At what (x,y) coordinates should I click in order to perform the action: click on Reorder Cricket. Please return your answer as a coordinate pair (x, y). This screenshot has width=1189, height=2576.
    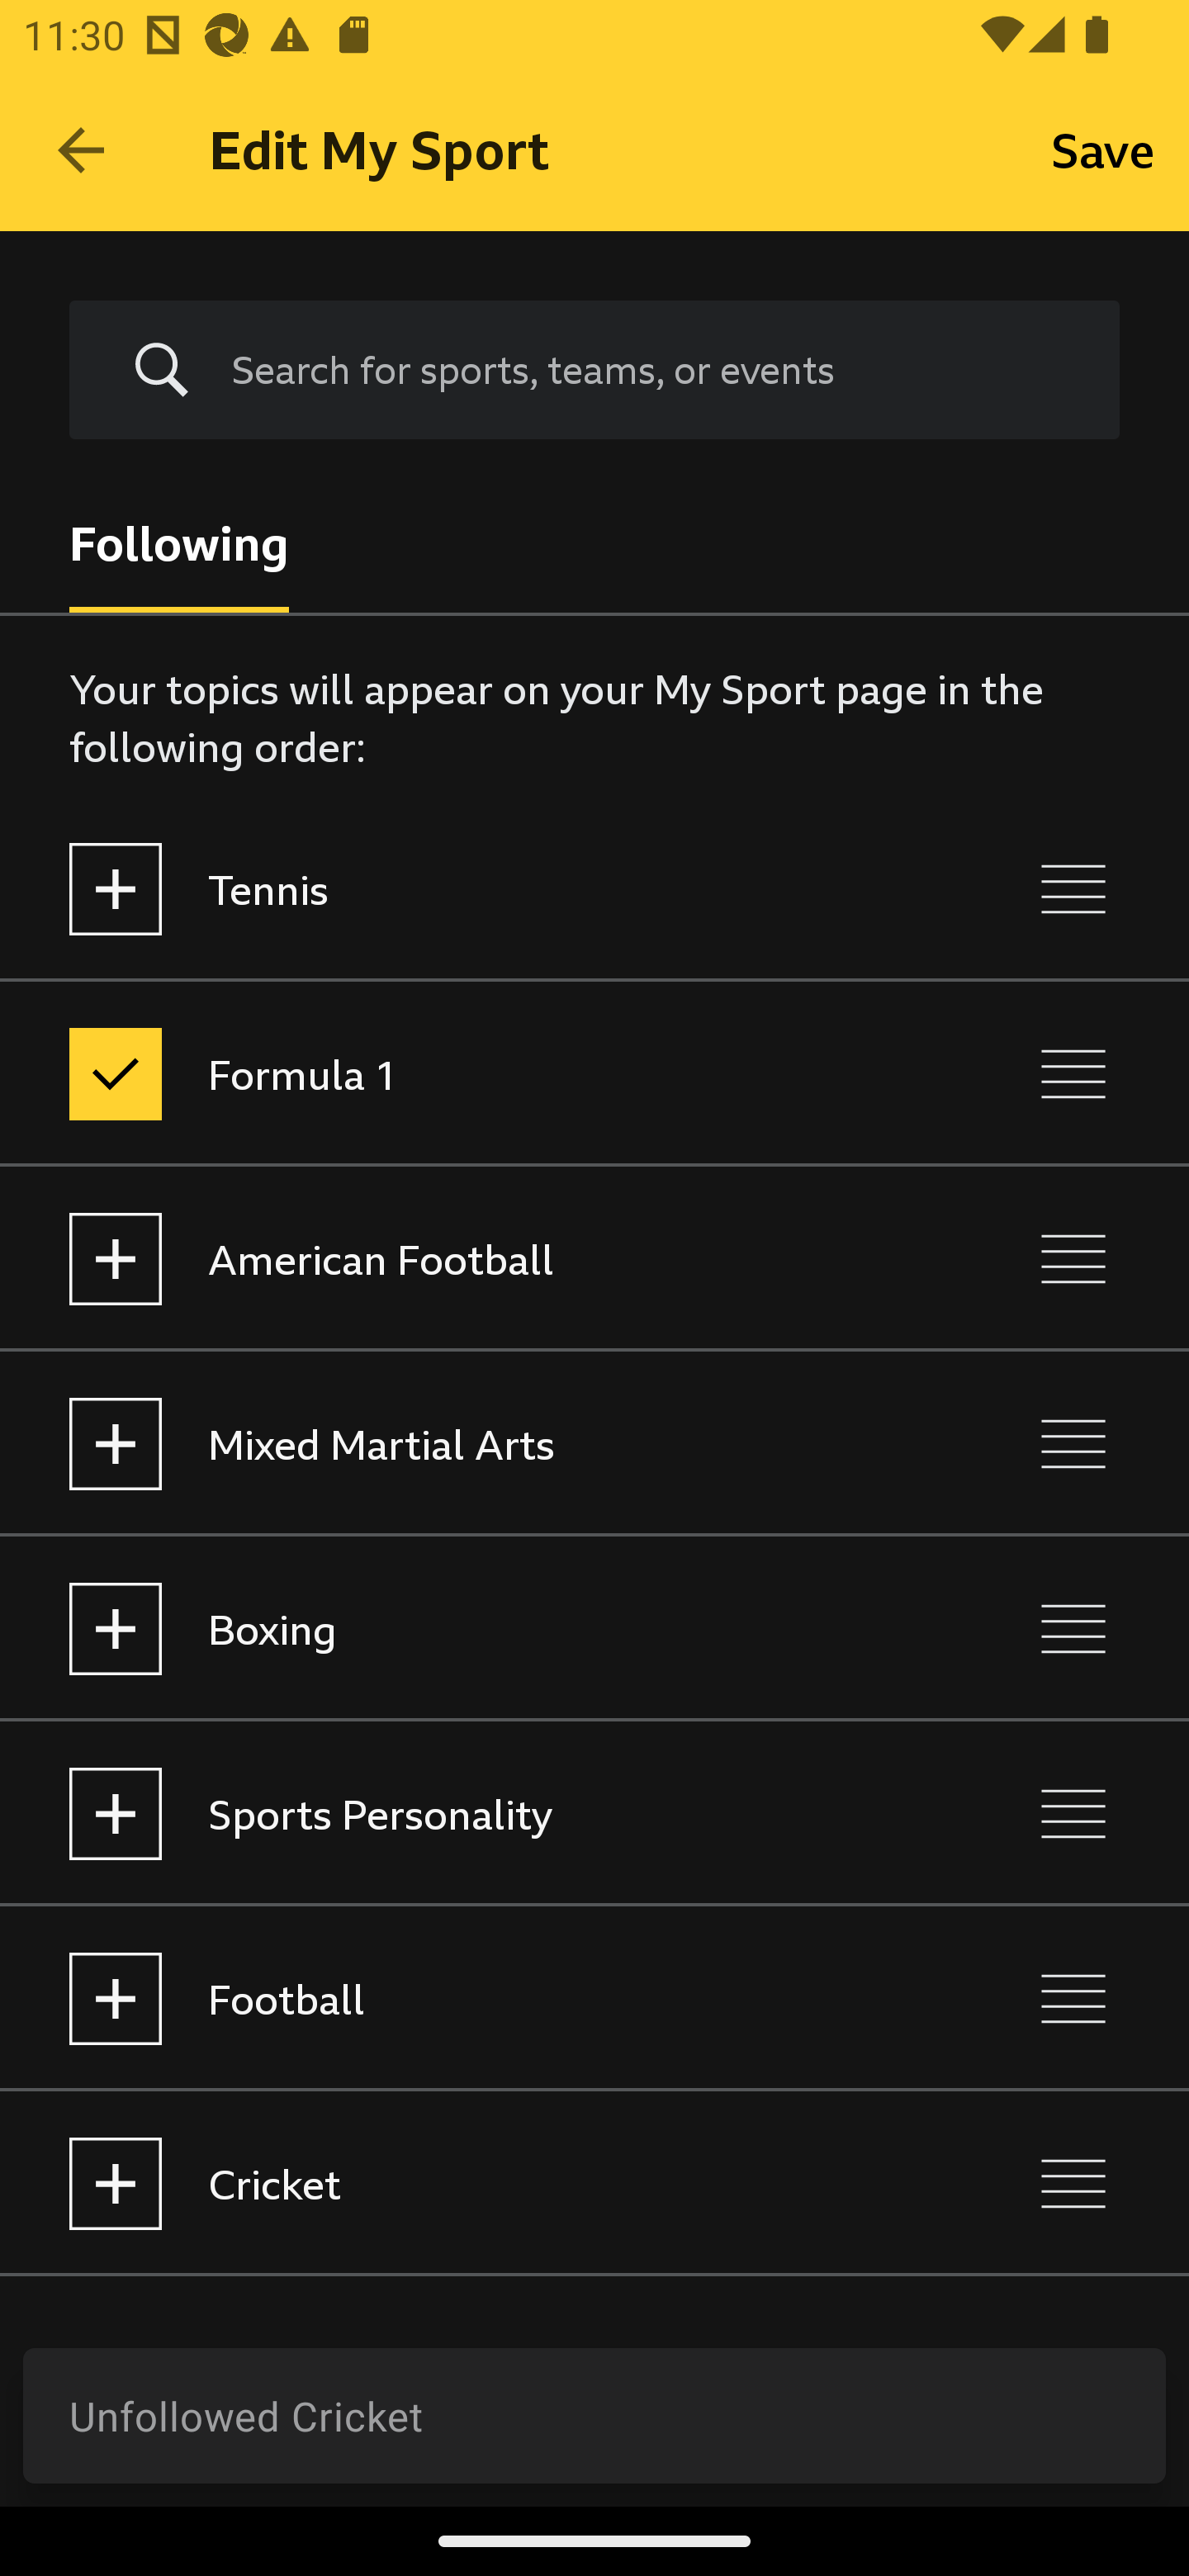
    Looking at the image, I should click on (1073, 2185).